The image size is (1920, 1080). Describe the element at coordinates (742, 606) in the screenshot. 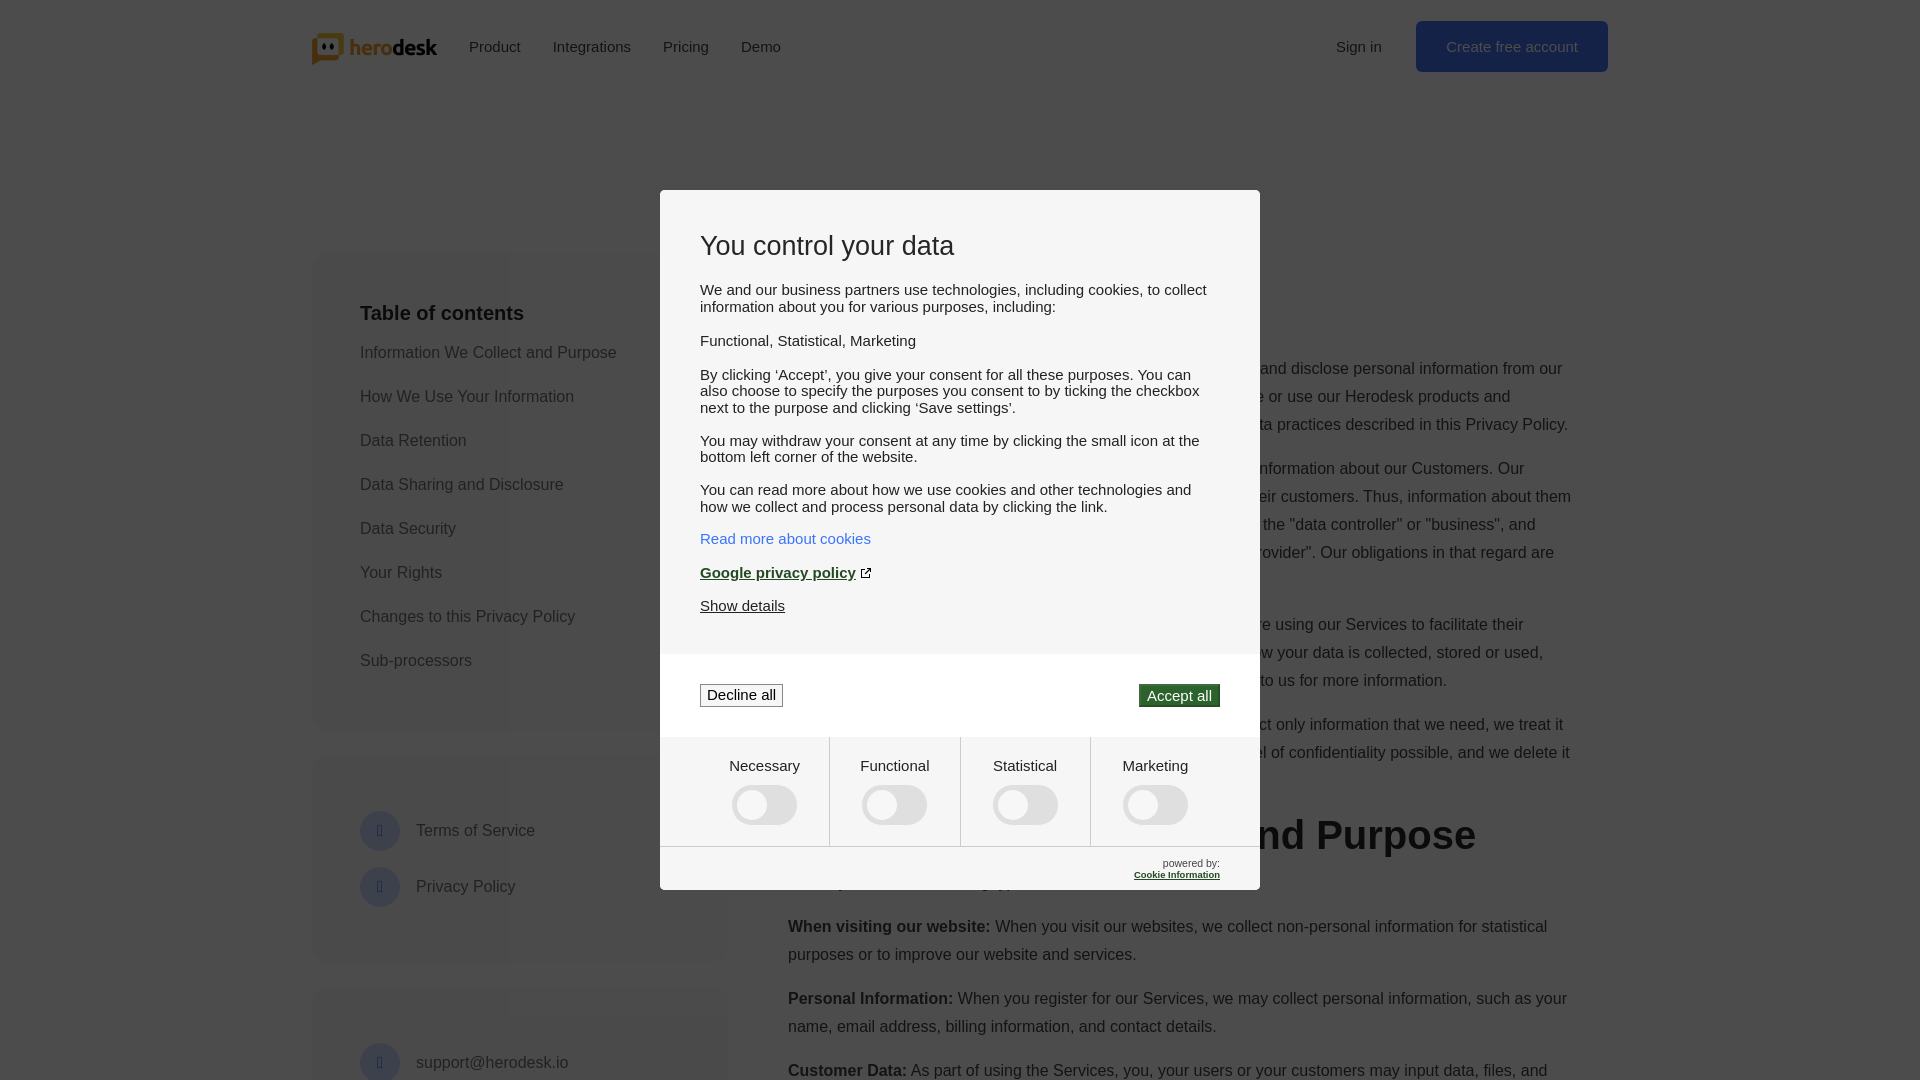

I see `Show details` at that location.